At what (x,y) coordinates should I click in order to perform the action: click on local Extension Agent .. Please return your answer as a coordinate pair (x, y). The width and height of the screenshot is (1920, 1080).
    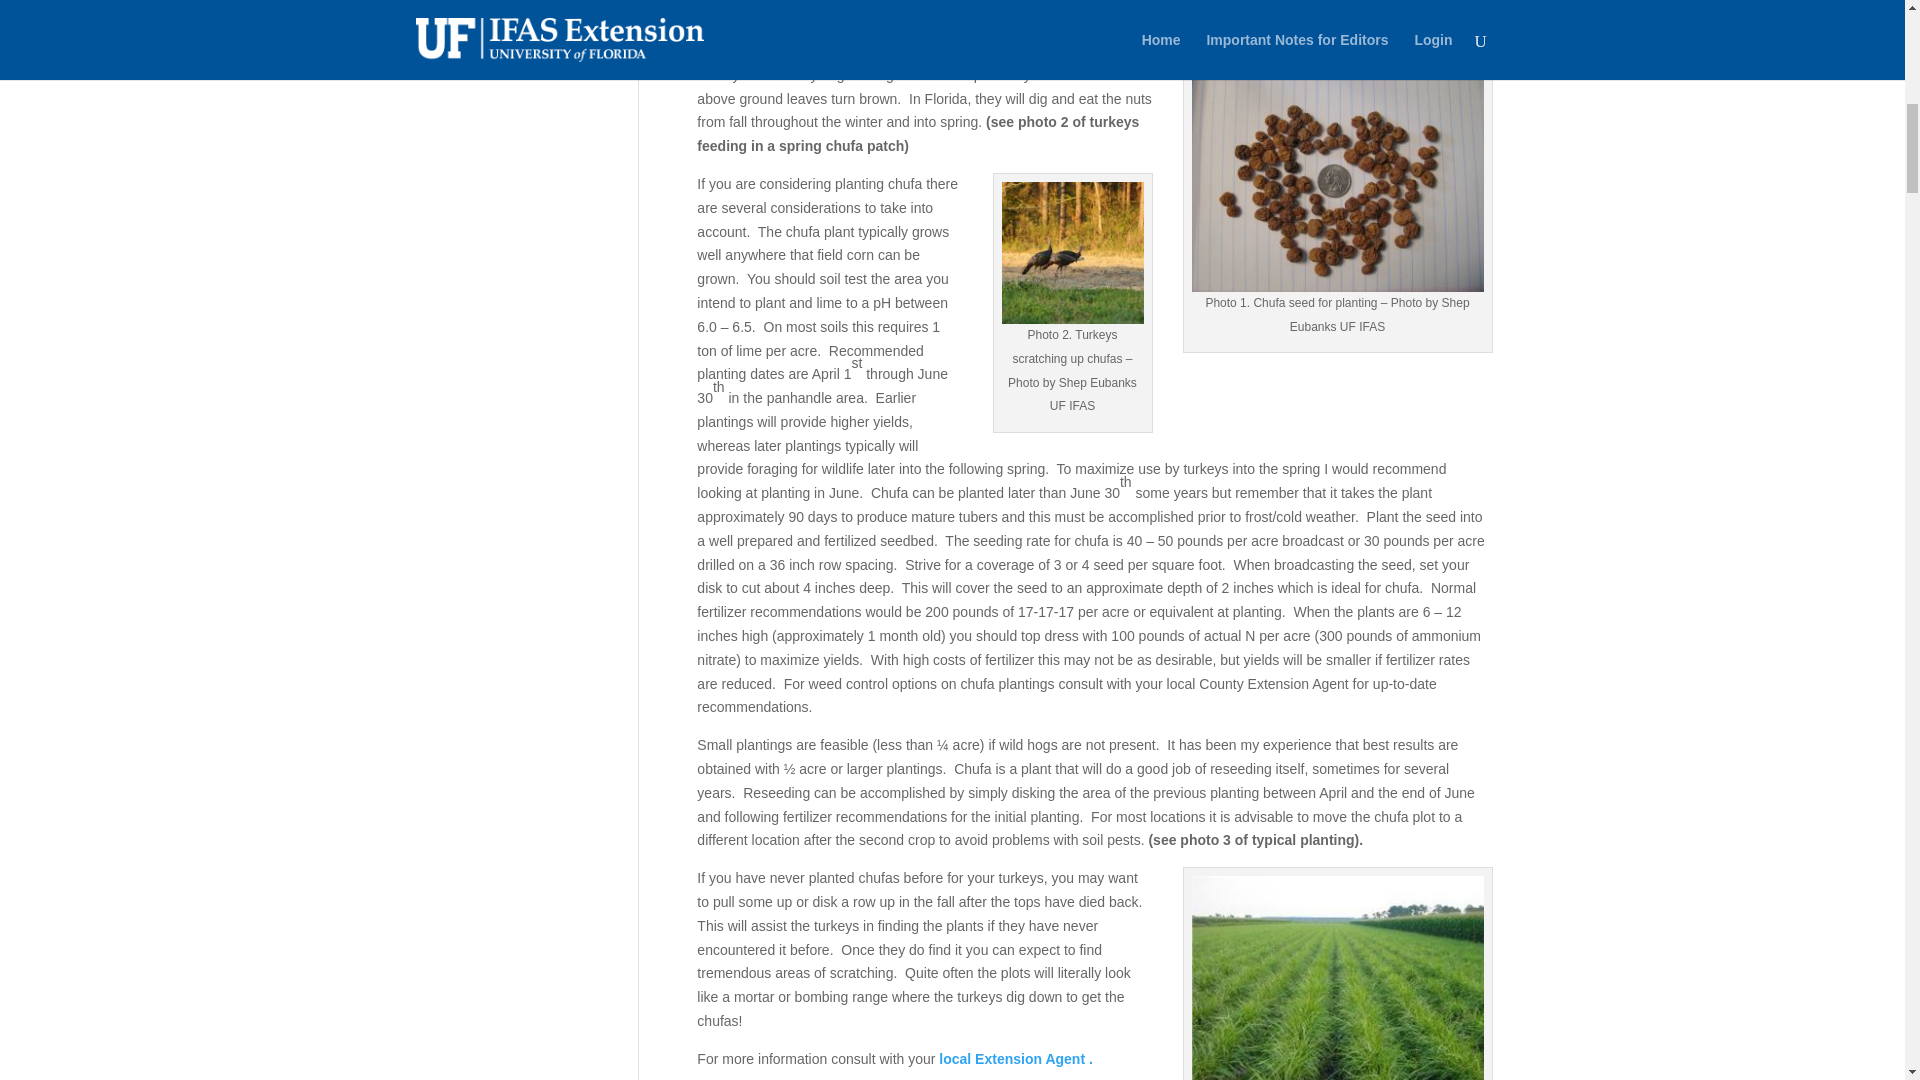
    Looking at the image, I should click on (1014, 1058).